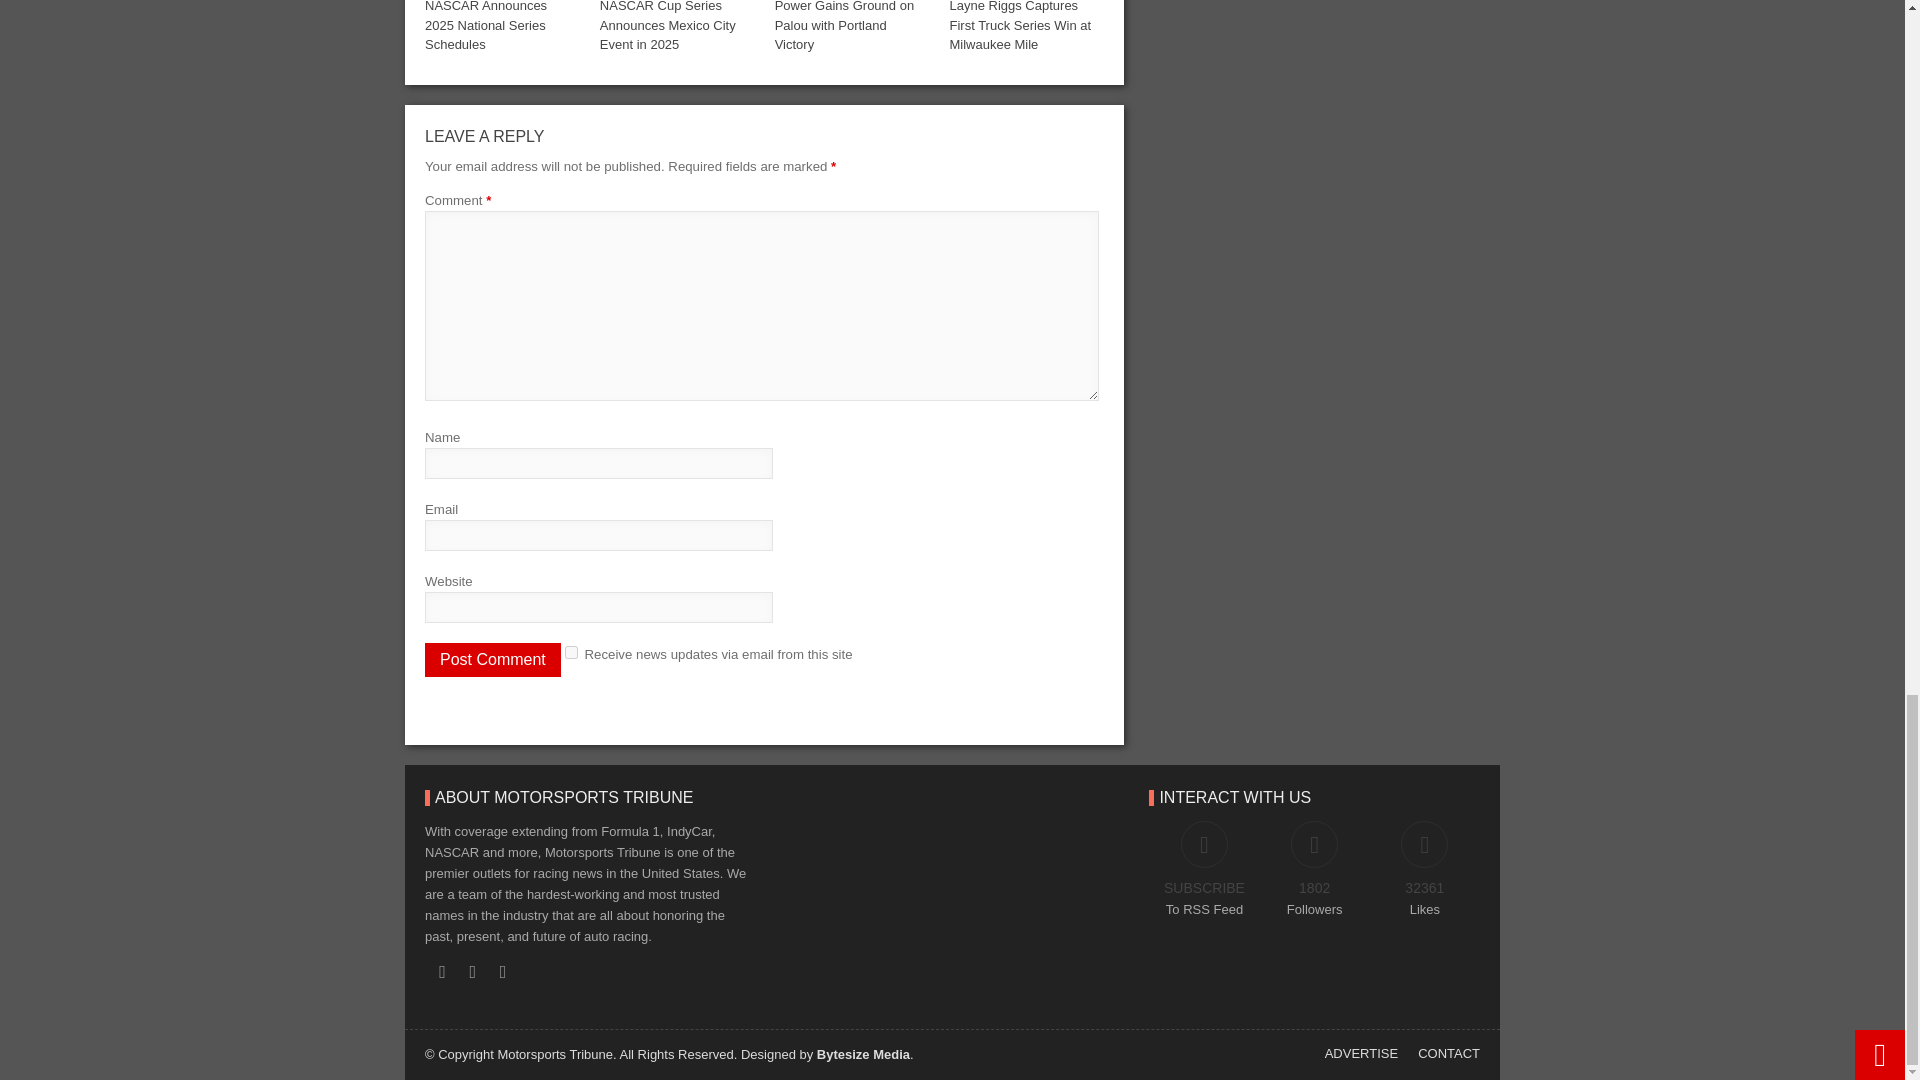 The image size is (1920, 1080). I want to click on 1, so click(570, 652).